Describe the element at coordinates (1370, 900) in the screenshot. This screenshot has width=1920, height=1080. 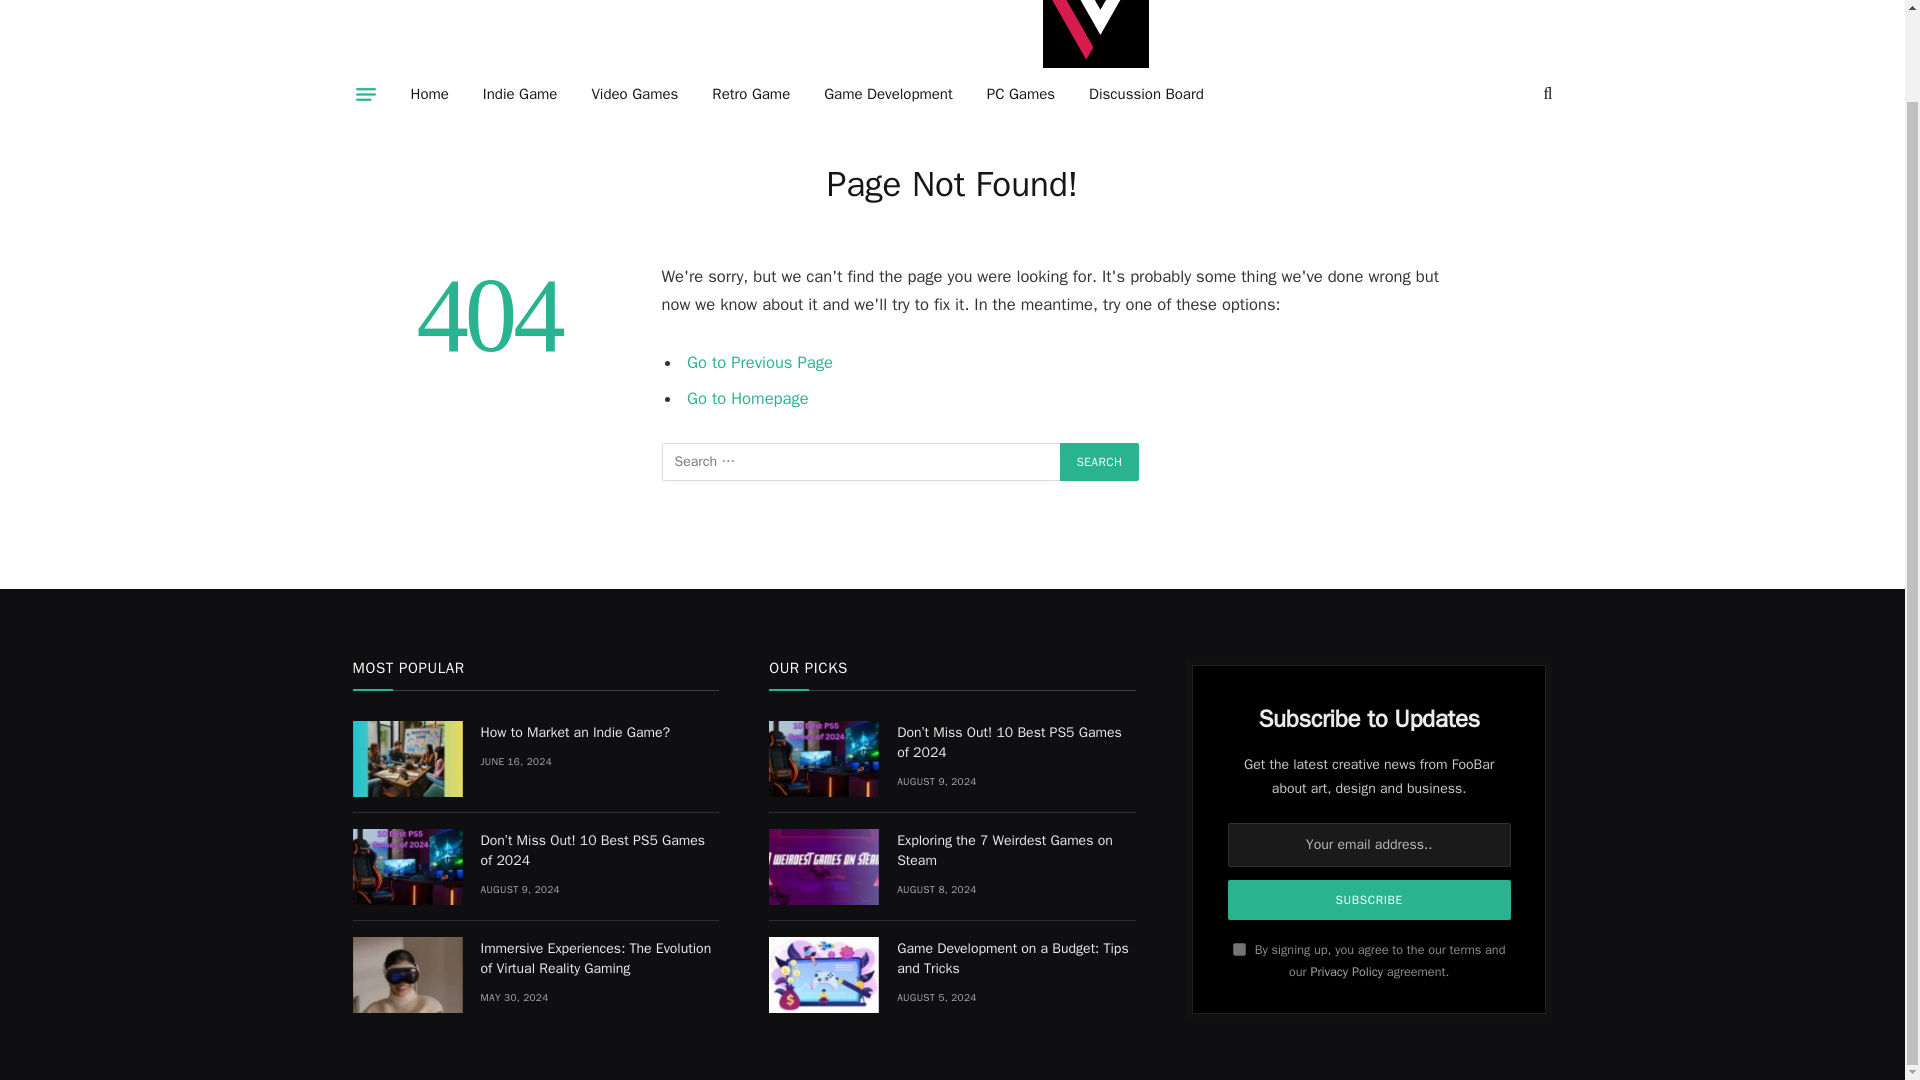
I see `Subscribe` at that location.